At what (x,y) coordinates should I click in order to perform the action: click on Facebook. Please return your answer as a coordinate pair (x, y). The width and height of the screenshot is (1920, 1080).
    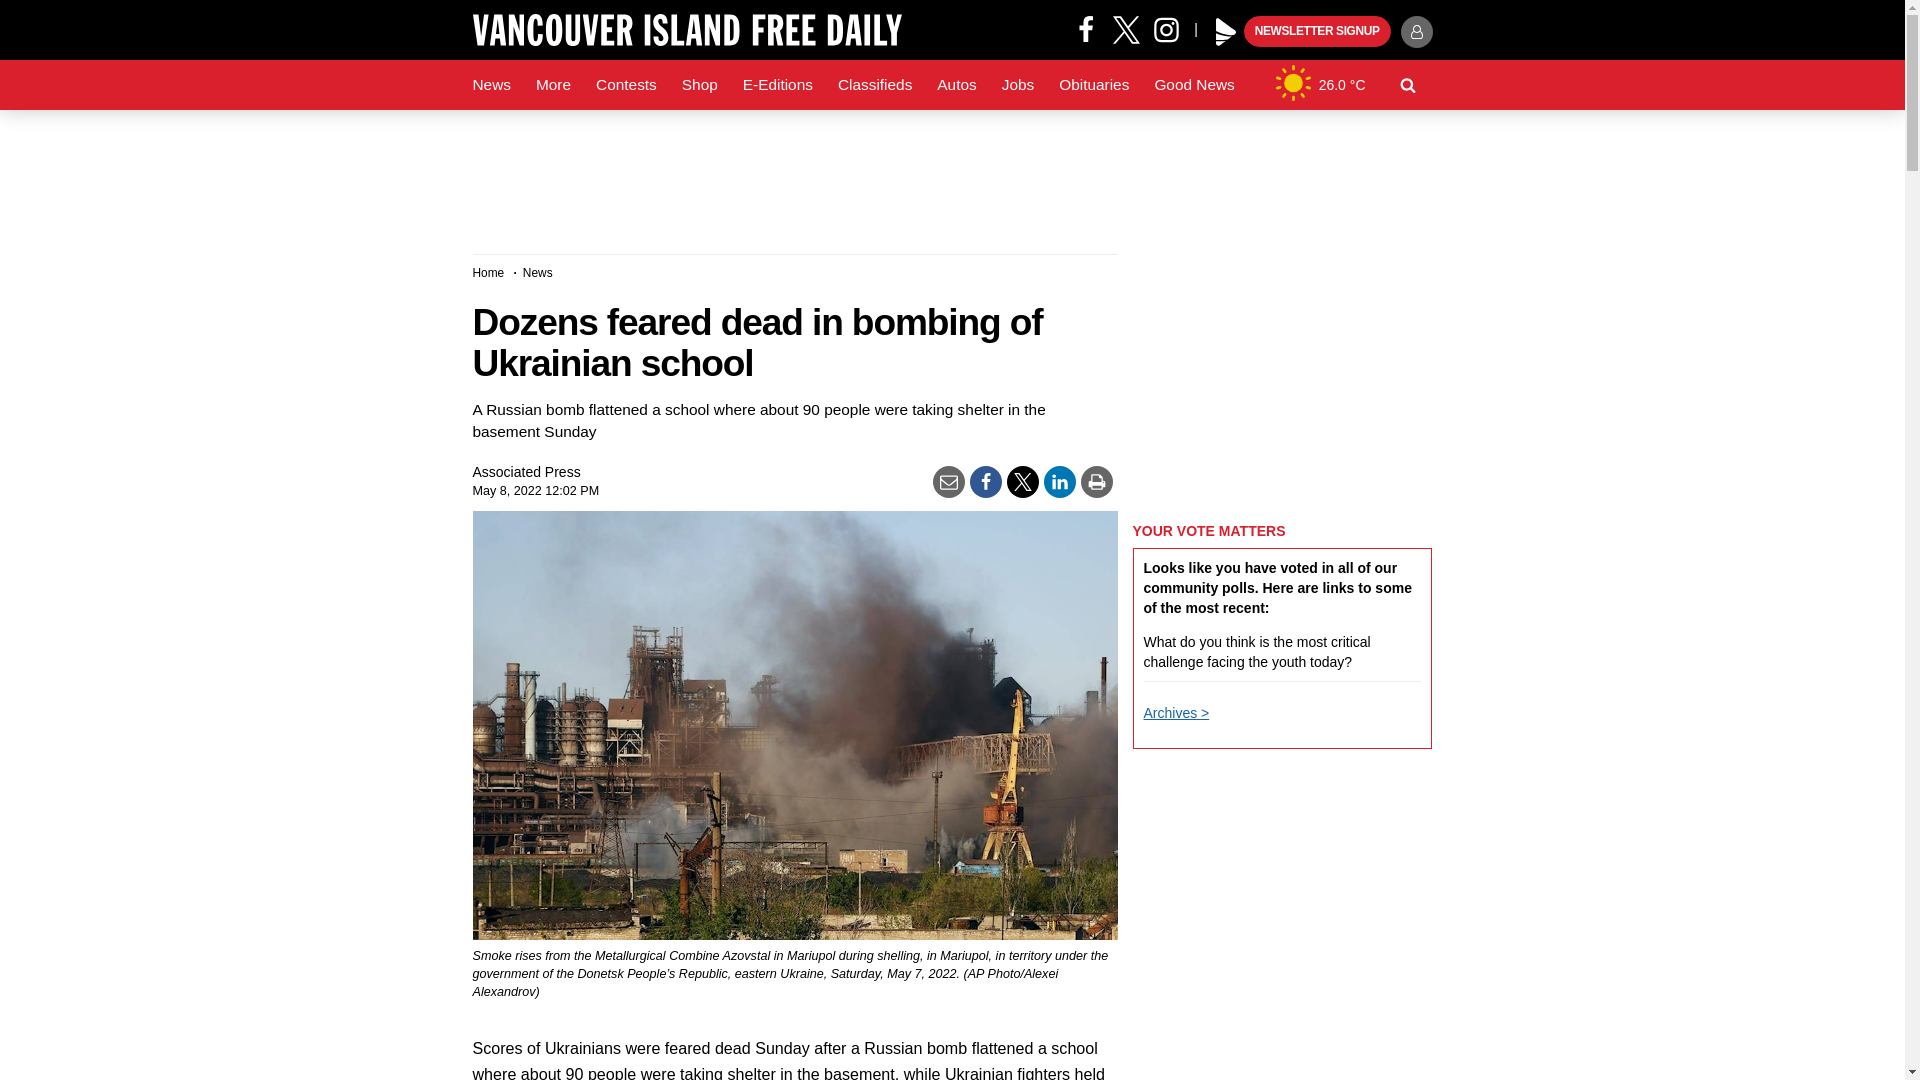
    Looking at the image, I should click on (1086, 28).